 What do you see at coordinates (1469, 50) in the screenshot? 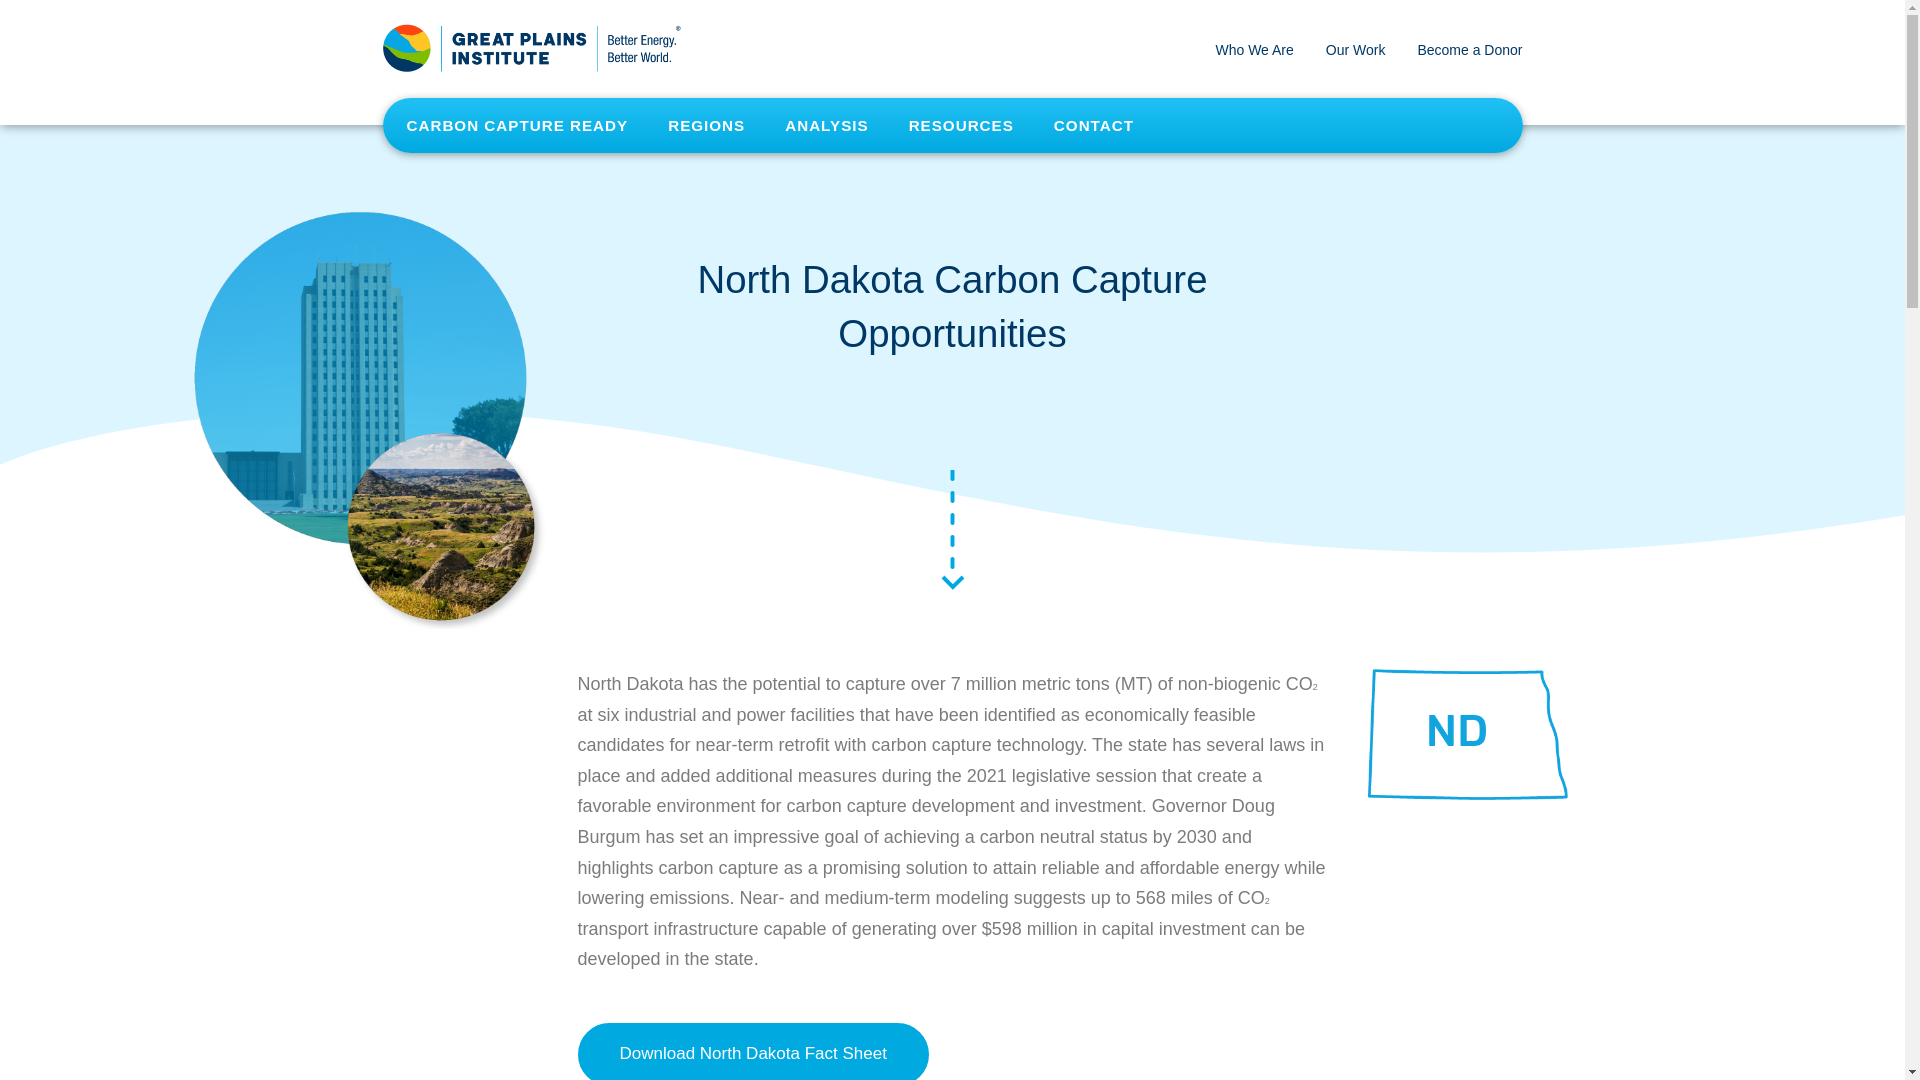
I see `Become a Donor` at bounding box center [1469, 50].